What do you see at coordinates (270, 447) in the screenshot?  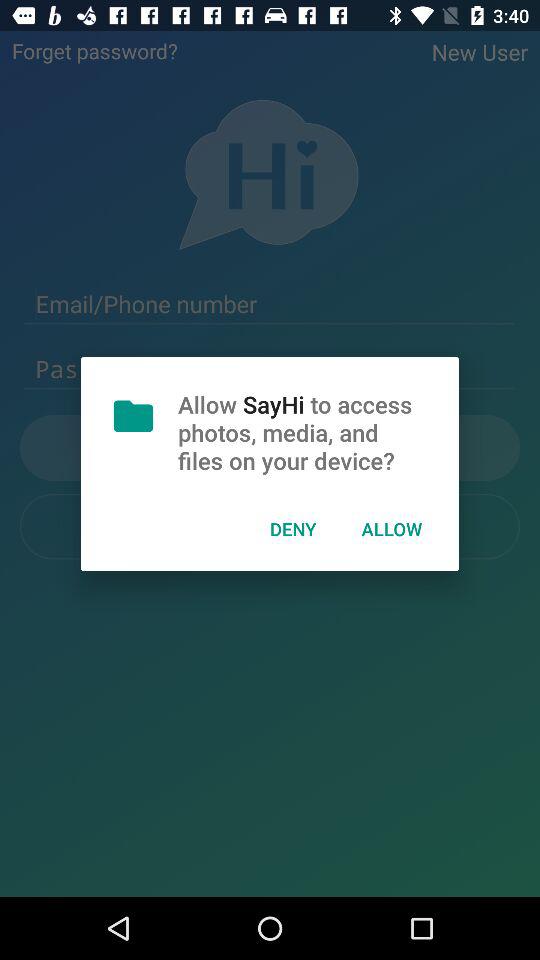 I see `select the text which is just above the deny and allow button` at bounding box center [270, 447].